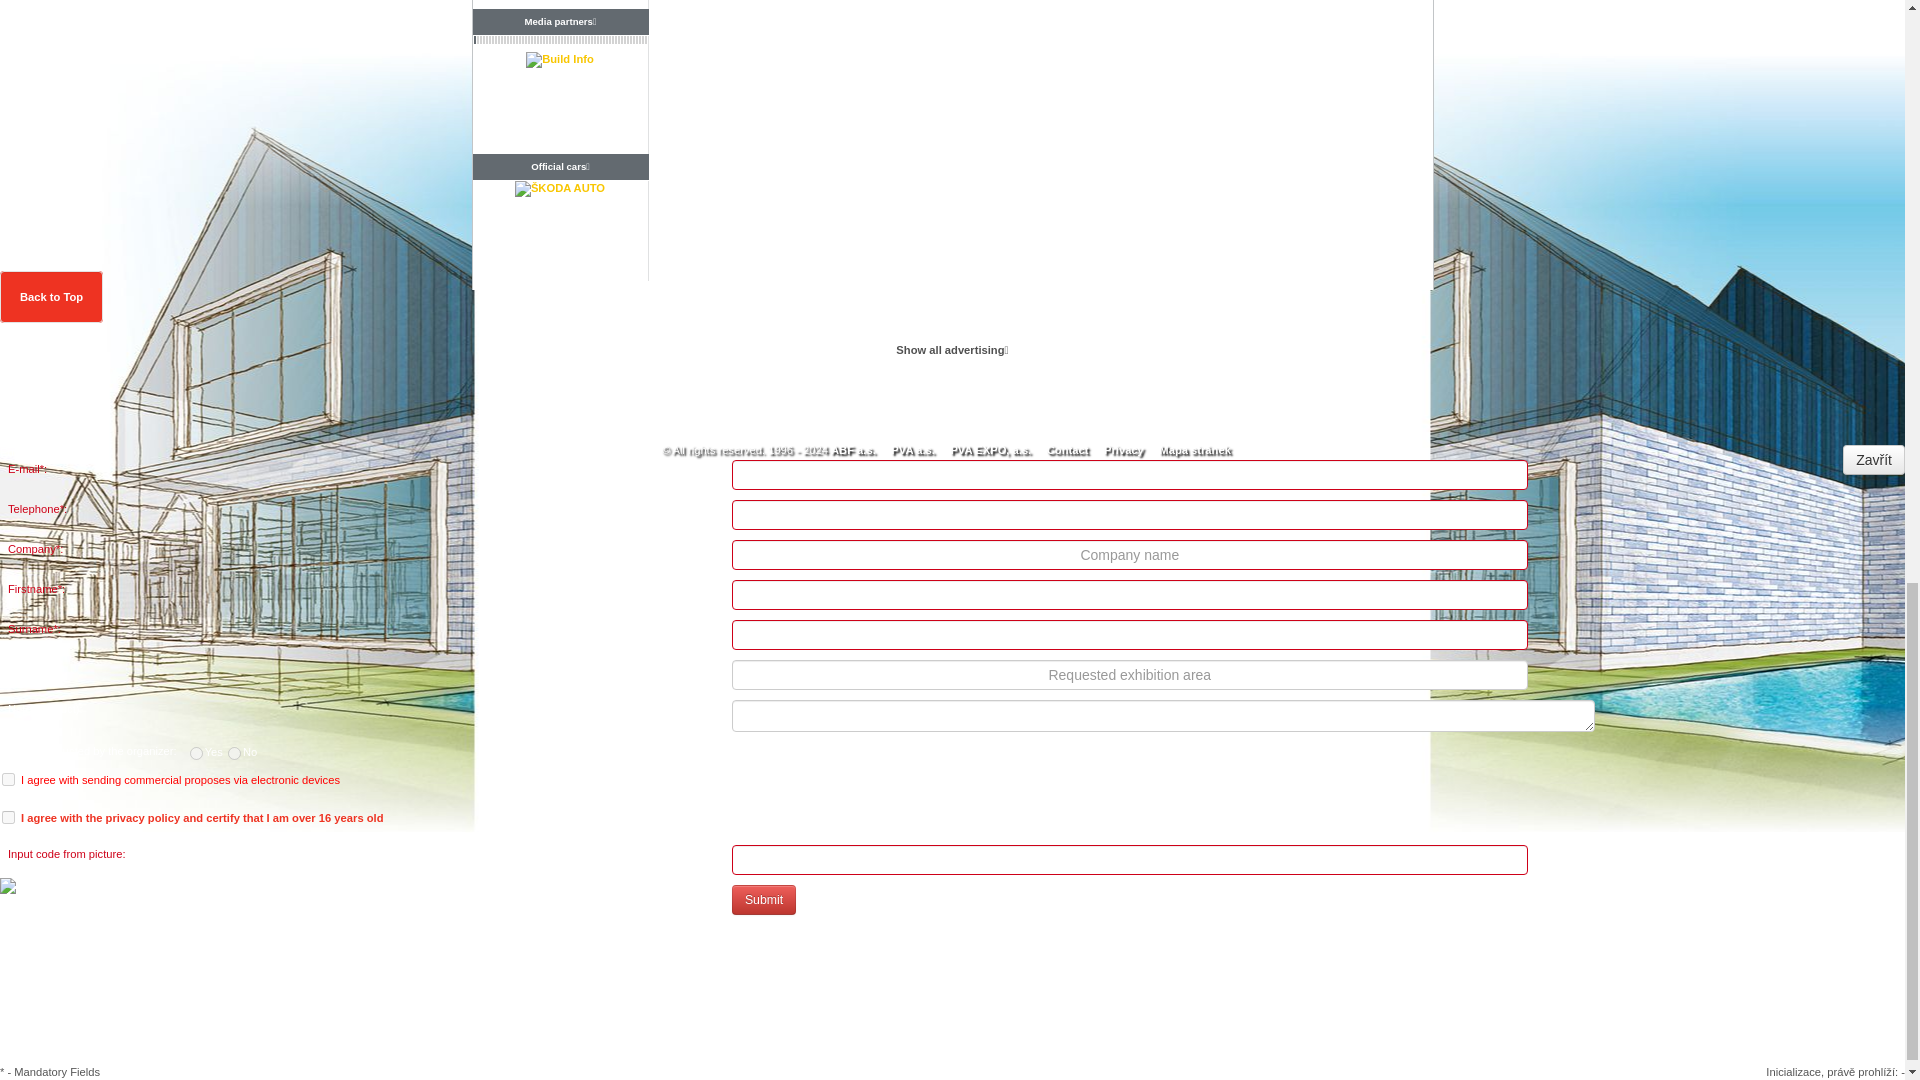  Describe the element at coordinates (196, 754) in the screenshot. I see `1757` at that location.